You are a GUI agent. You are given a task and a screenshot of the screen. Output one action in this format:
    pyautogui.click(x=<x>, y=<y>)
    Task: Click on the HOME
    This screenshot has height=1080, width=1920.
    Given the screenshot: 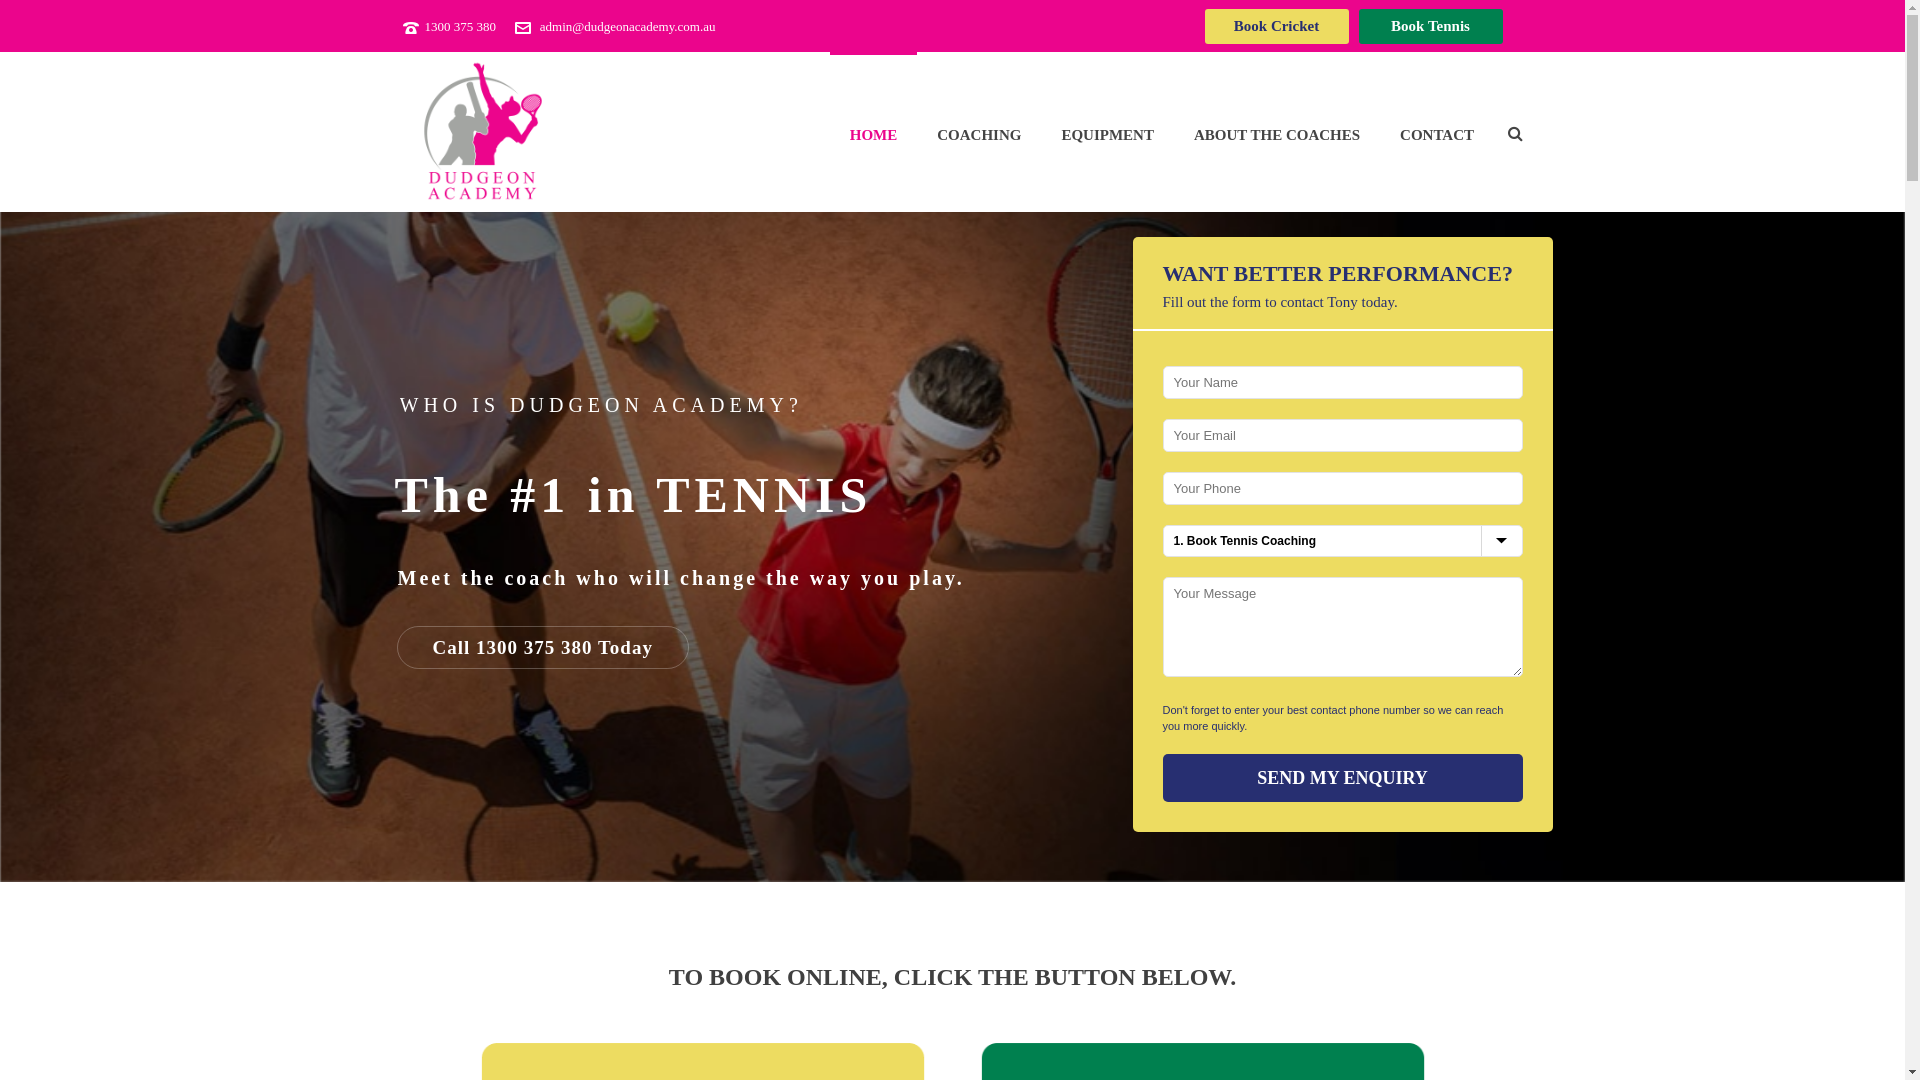 What is the action you would take?
    pyautogui.click(x=874, y=132)
    